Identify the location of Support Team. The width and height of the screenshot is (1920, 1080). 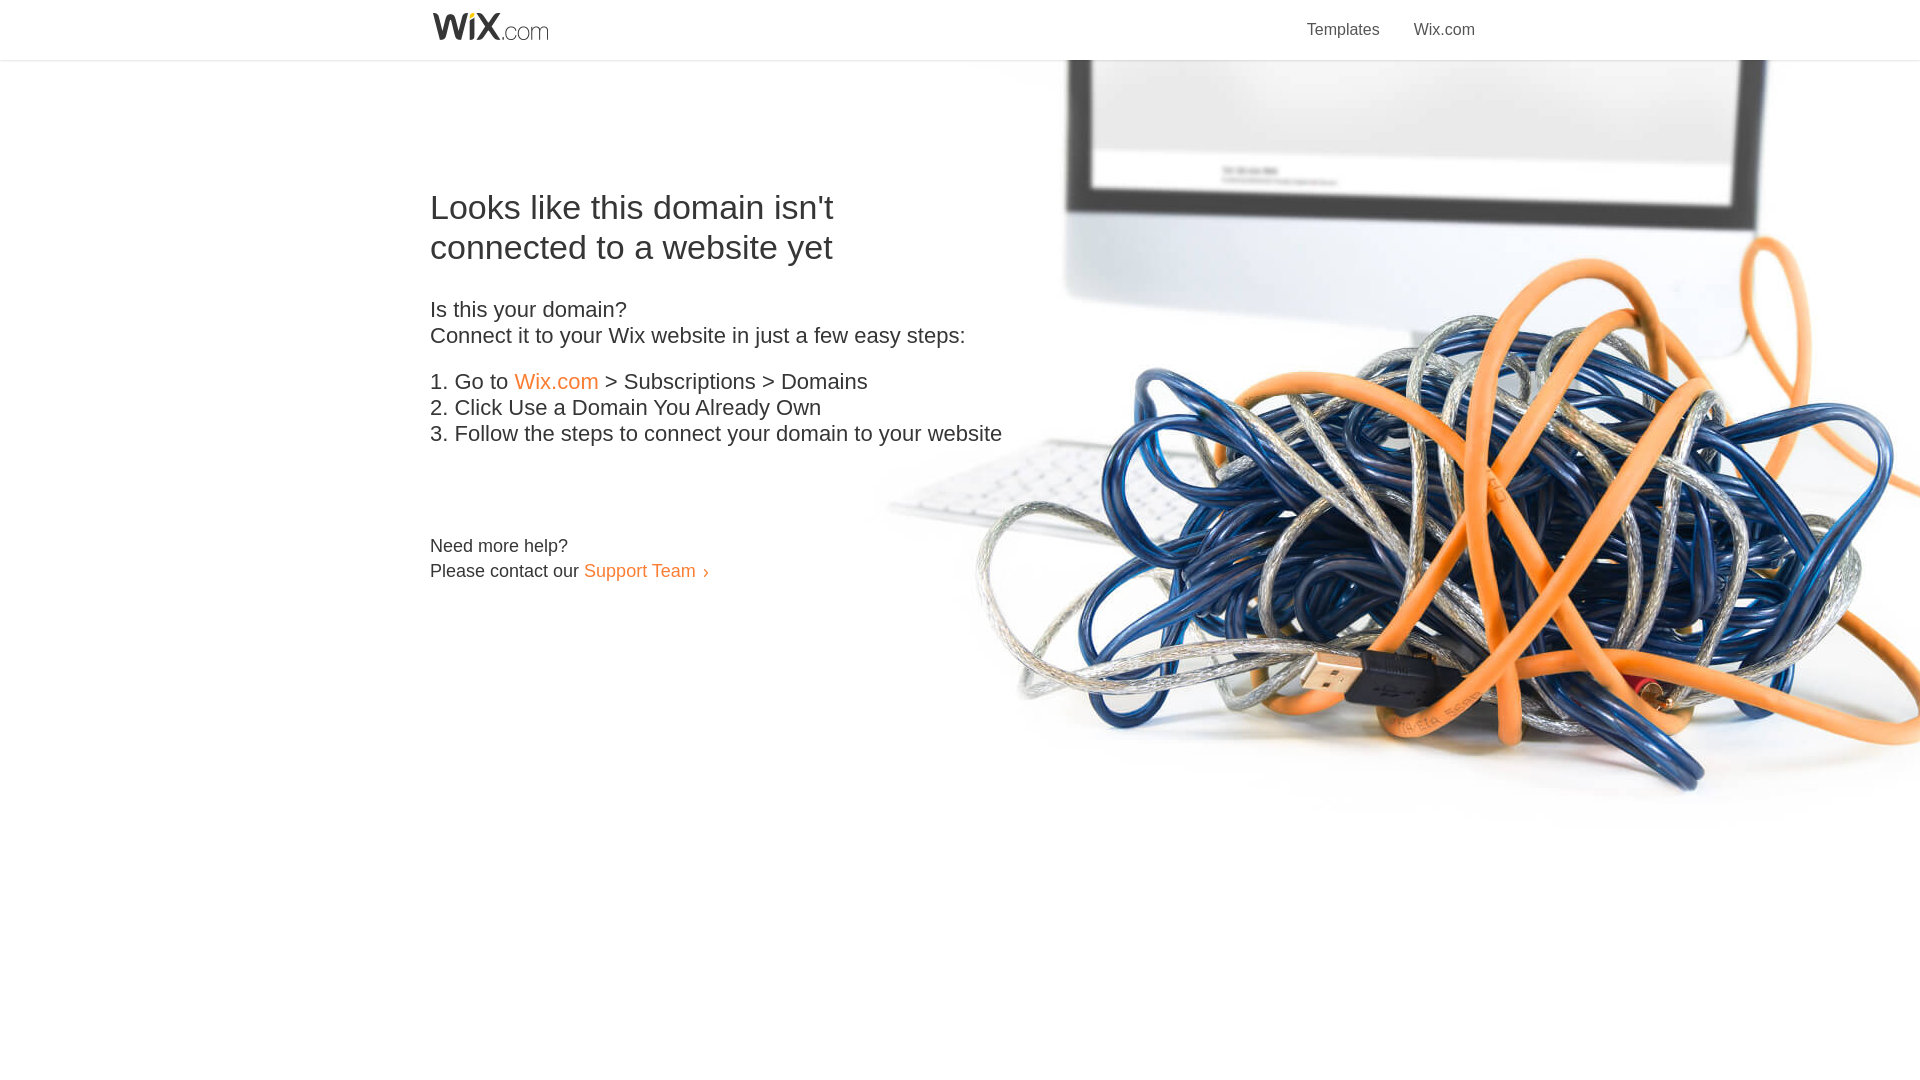
(639, 570).